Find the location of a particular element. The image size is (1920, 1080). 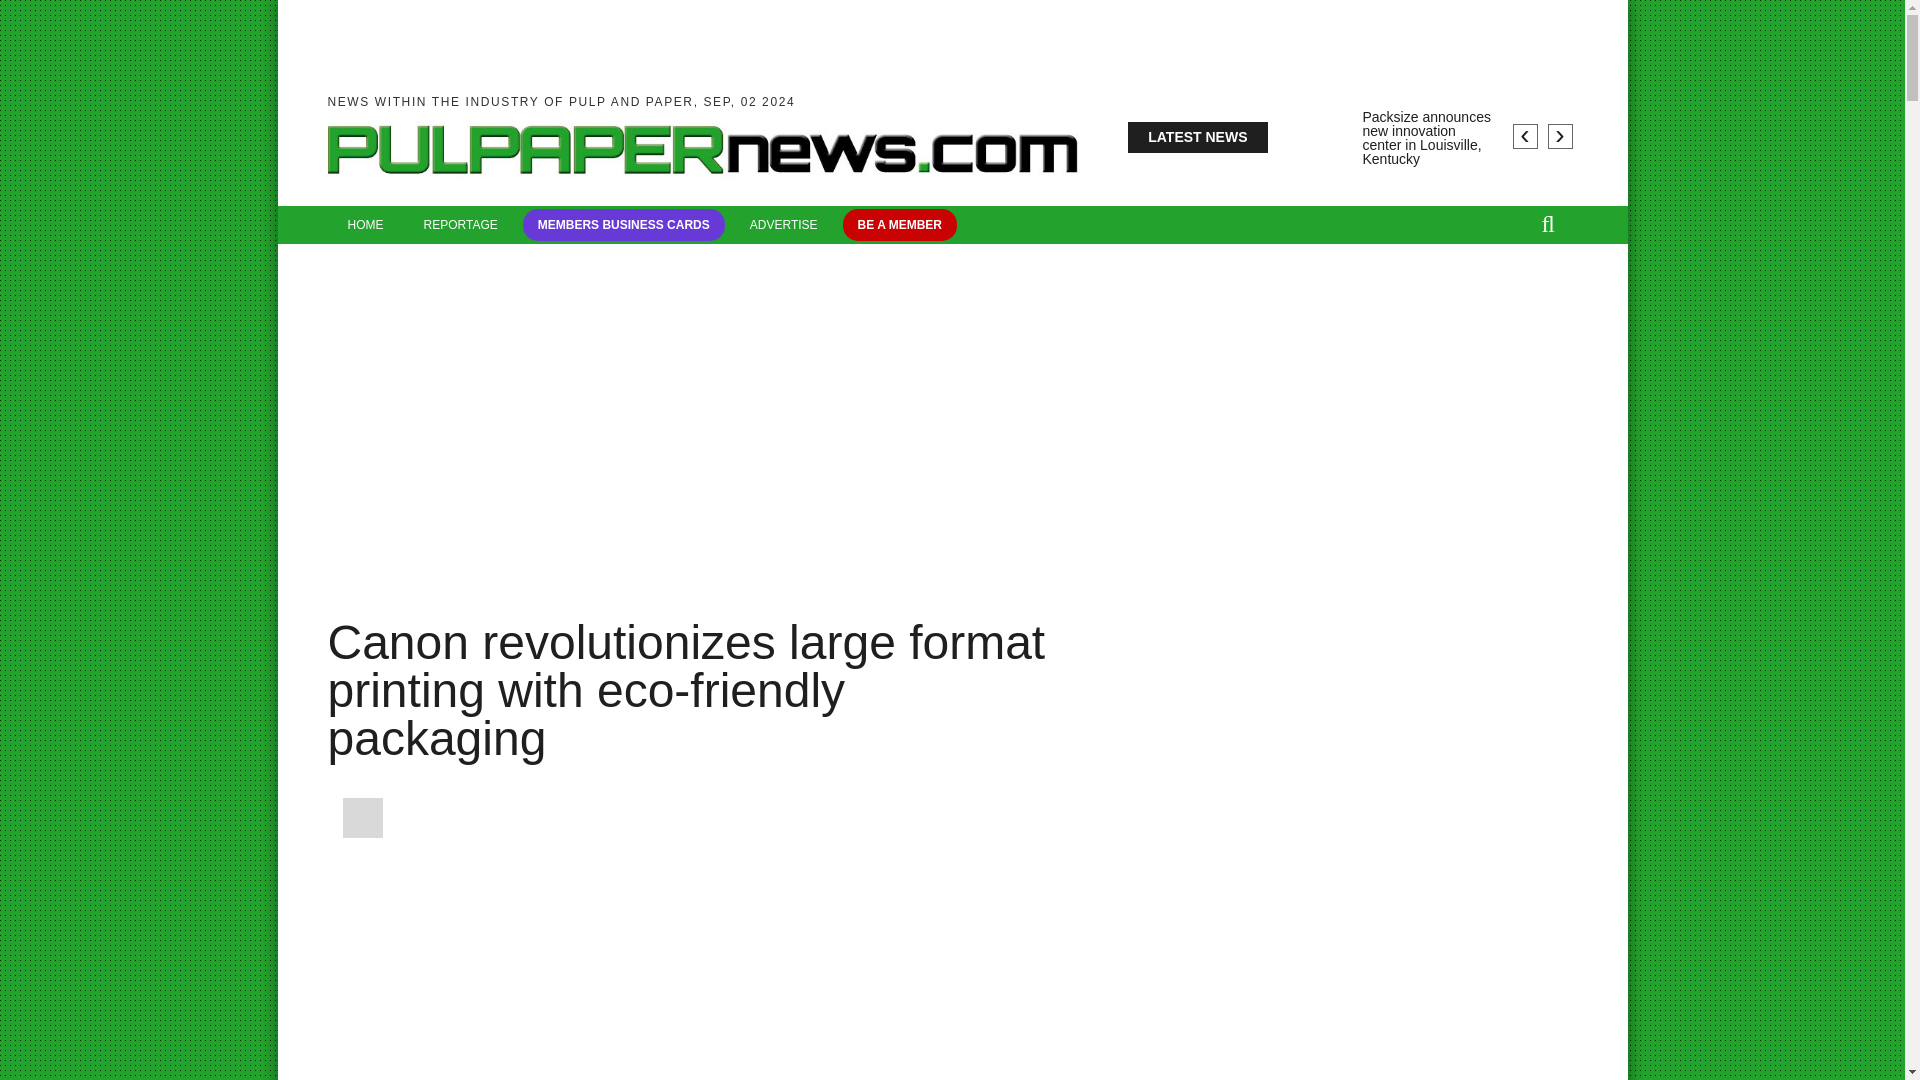

HOME is located at coordinates (366, 225).